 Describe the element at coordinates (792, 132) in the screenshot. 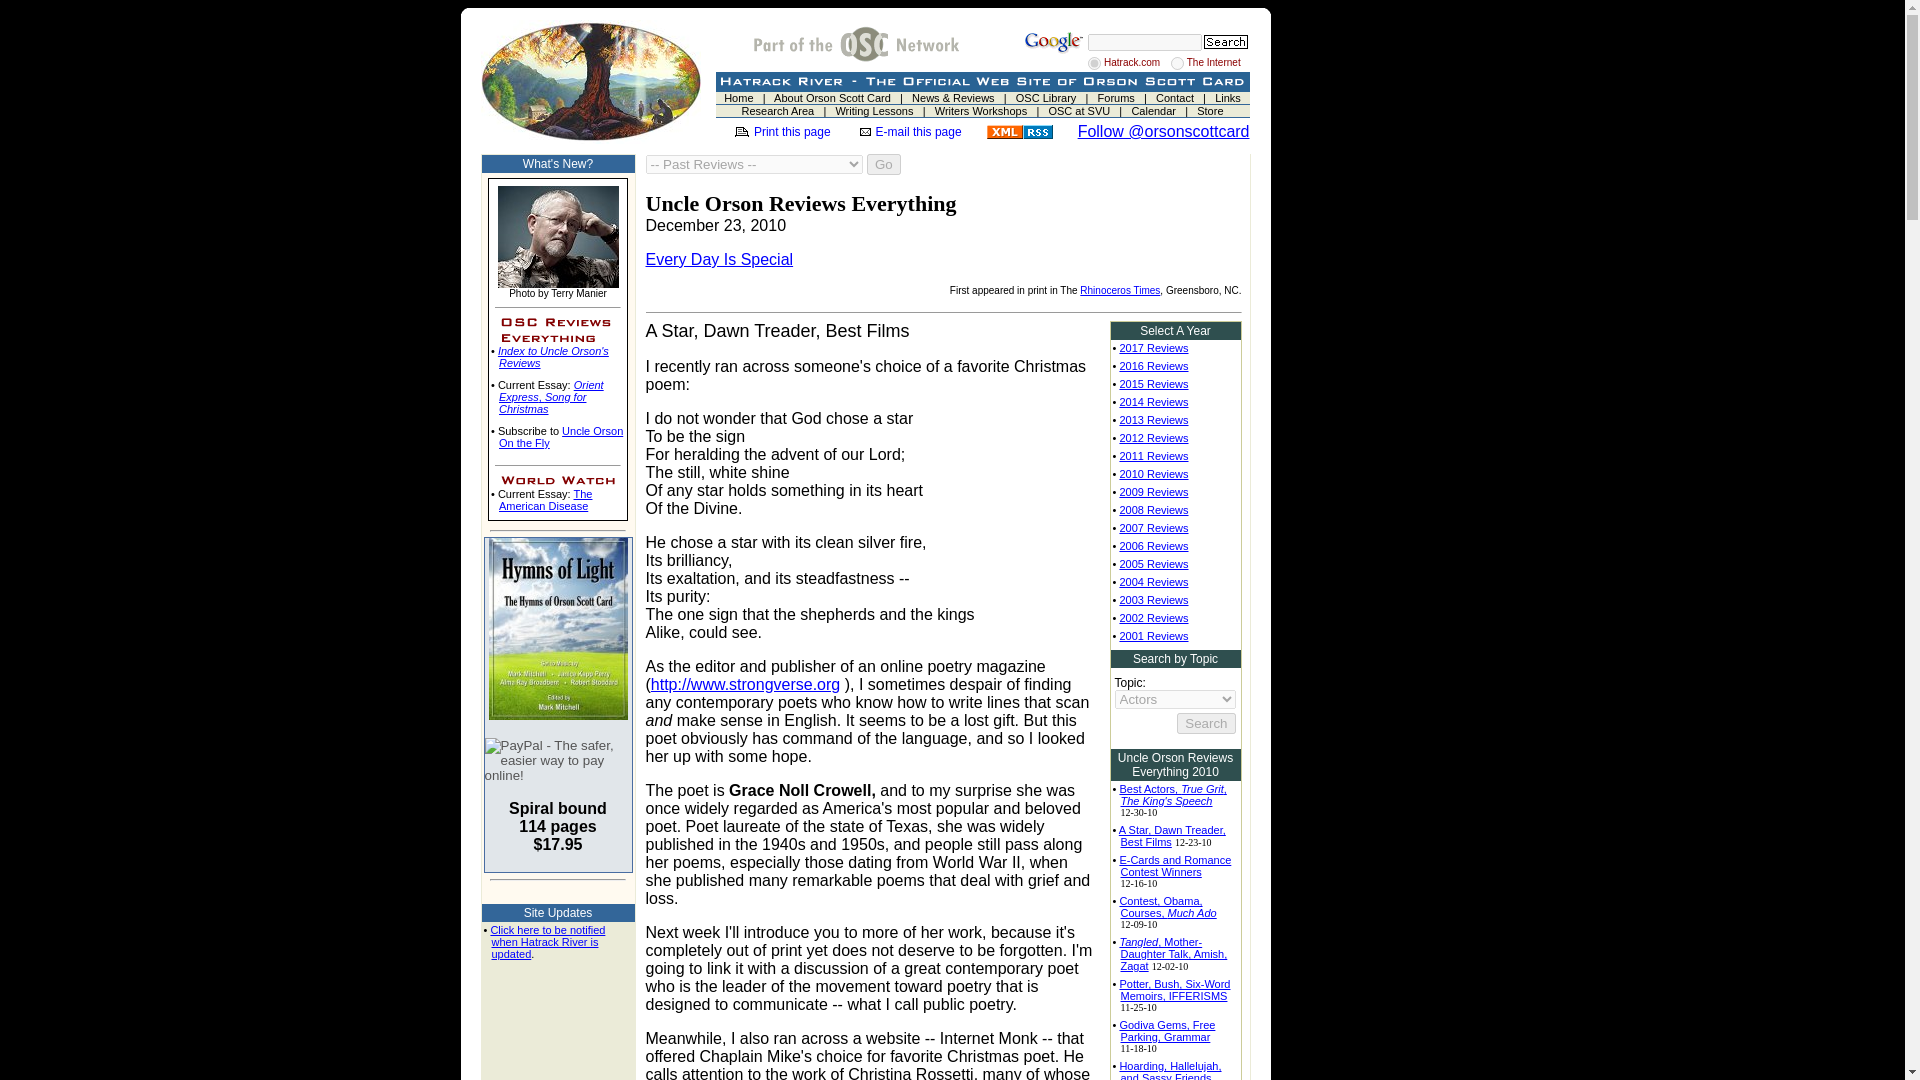

I see `Print this page` at that location.